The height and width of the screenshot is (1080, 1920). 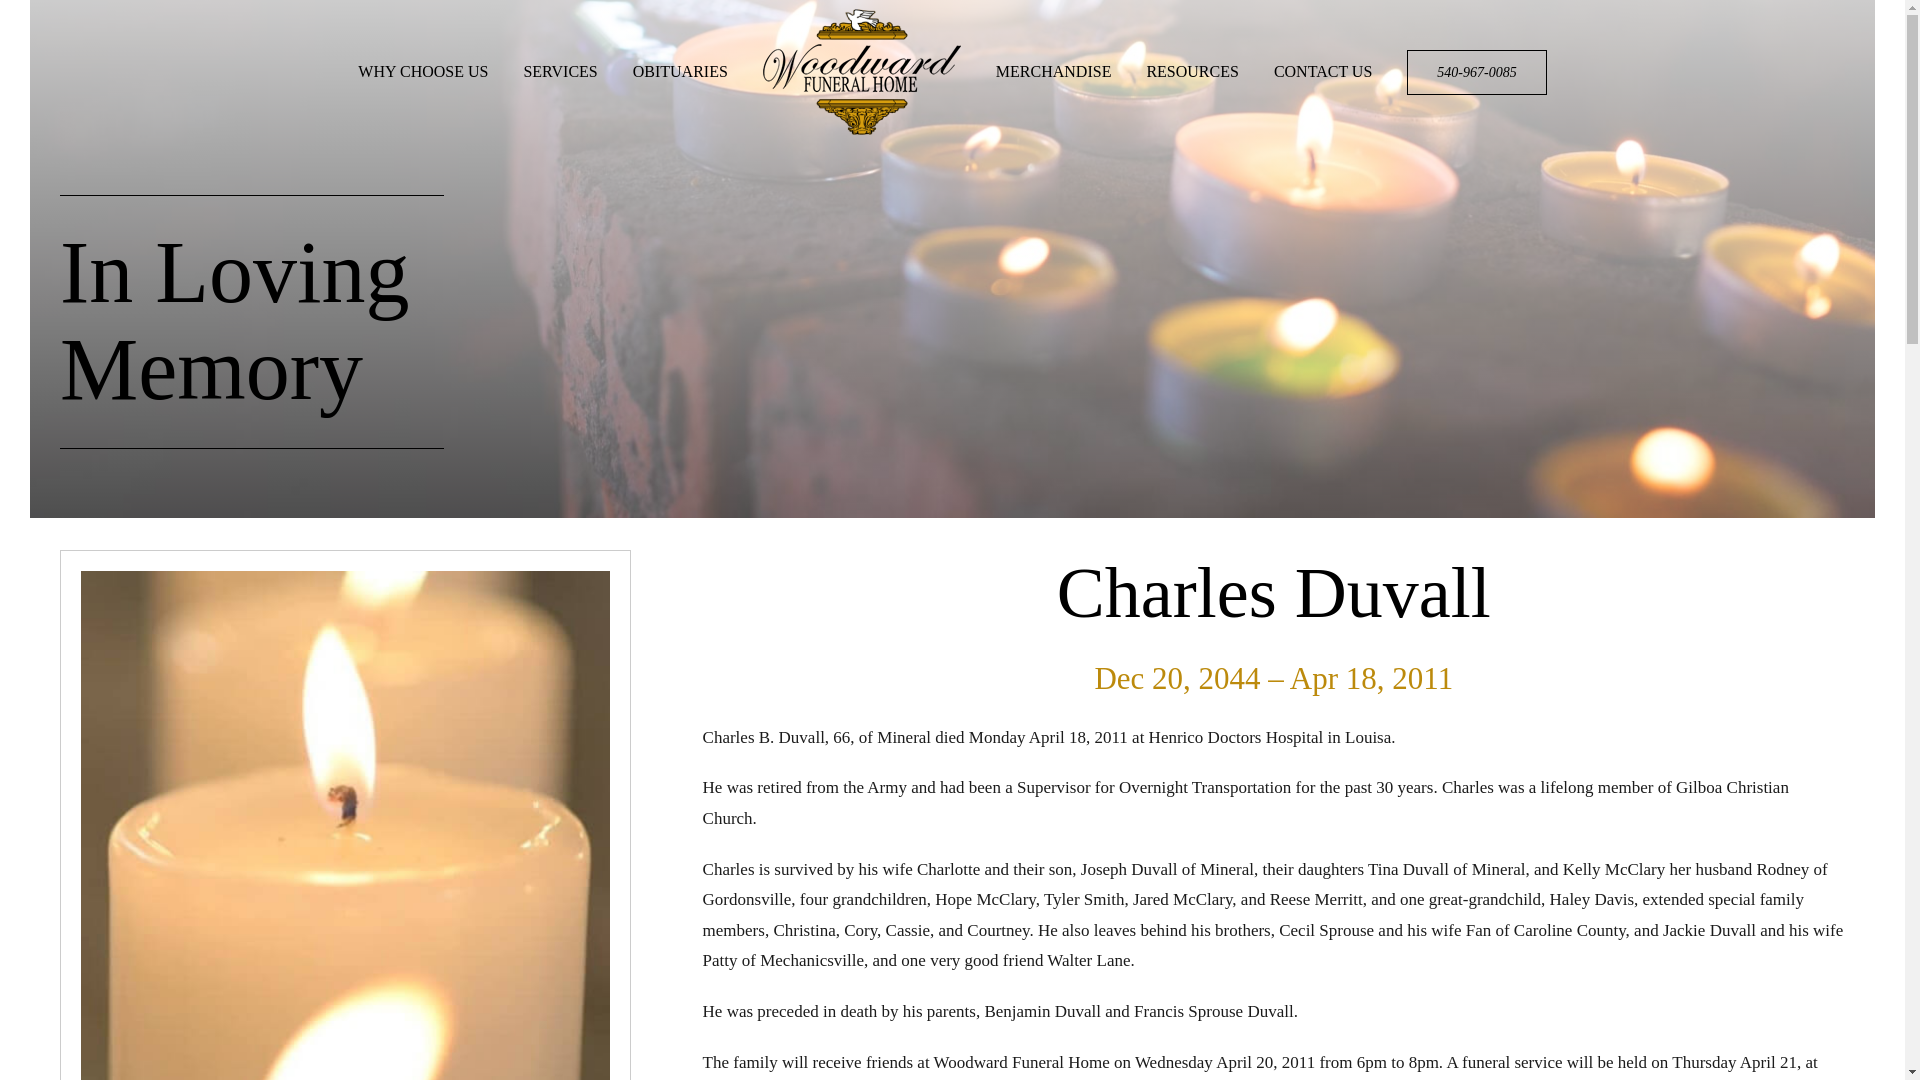 What do you see at coordinates (1476, 71) in the screenshot?
I see `540-967-0085` at bounding box center [1476, 71].